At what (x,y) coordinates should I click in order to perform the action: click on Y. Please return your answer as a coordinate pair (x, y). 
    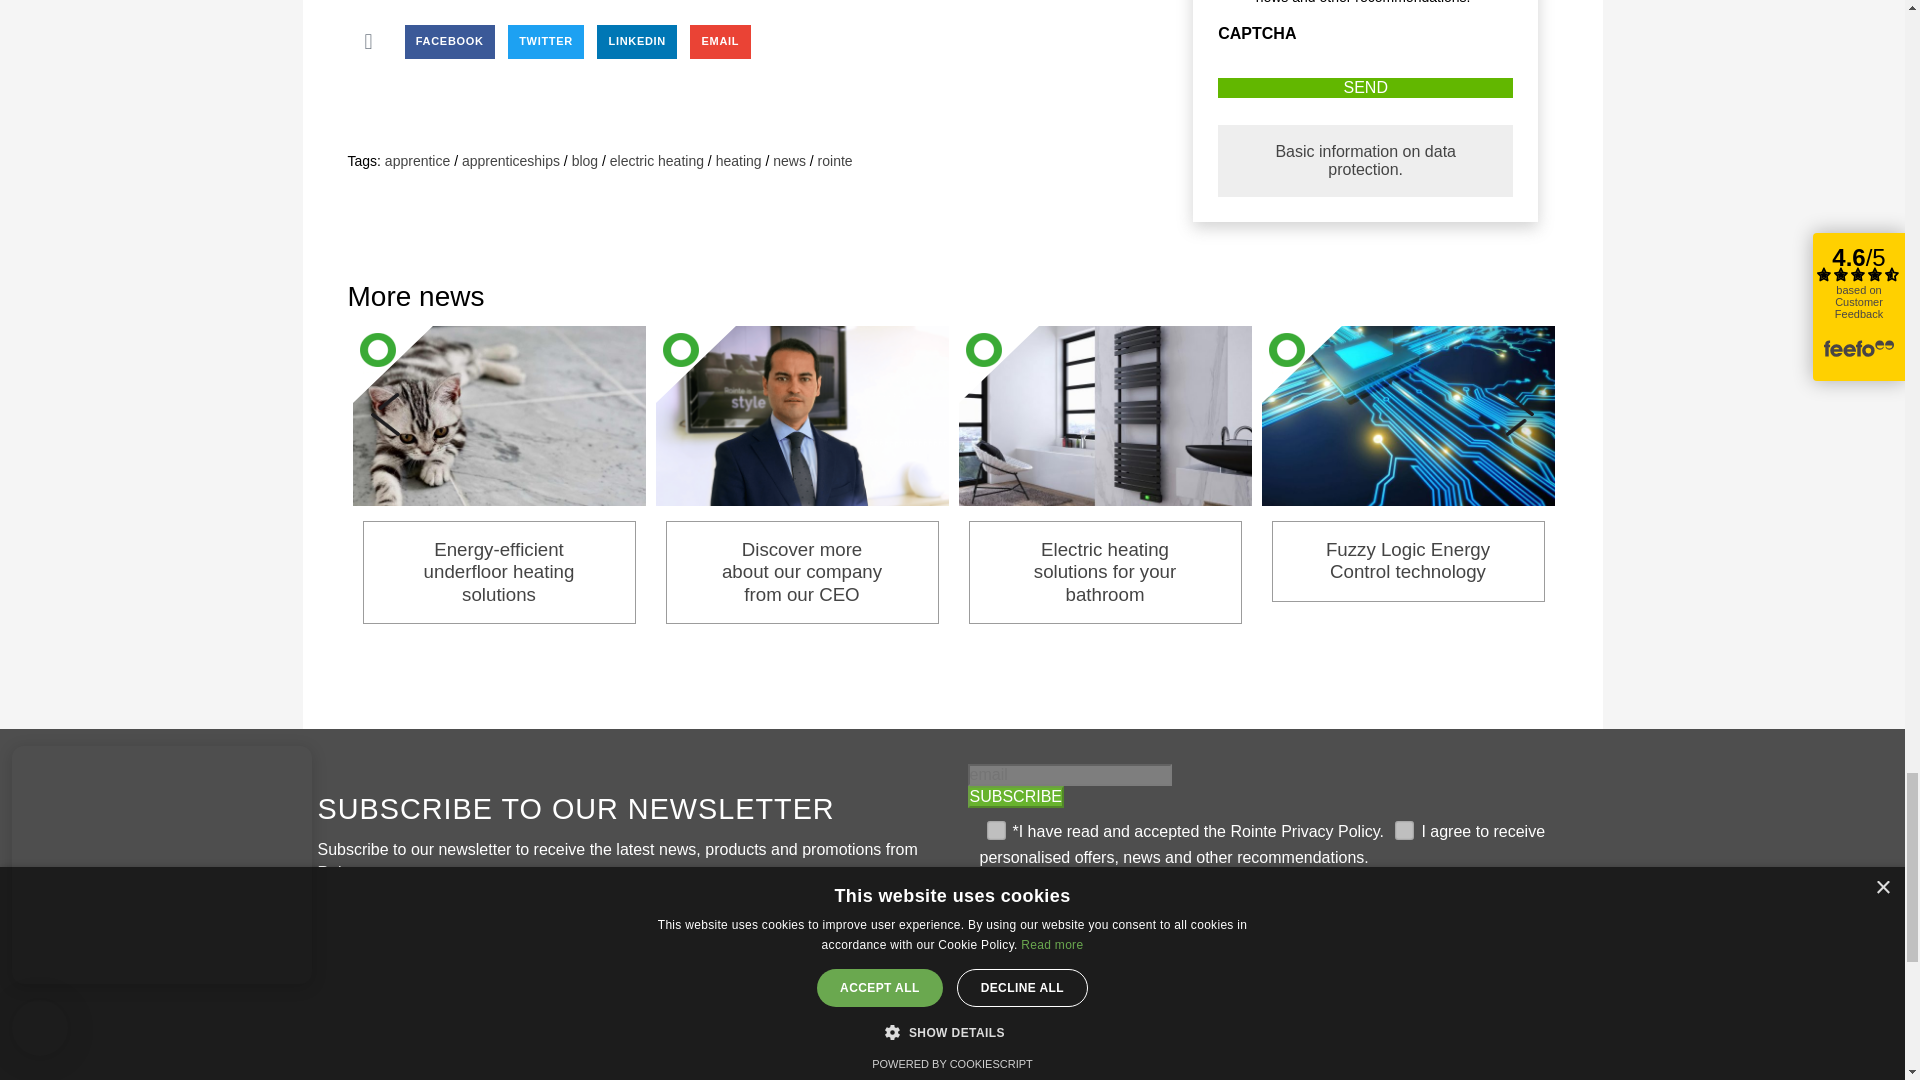
    Looking at the image, I should click on (992, 826).